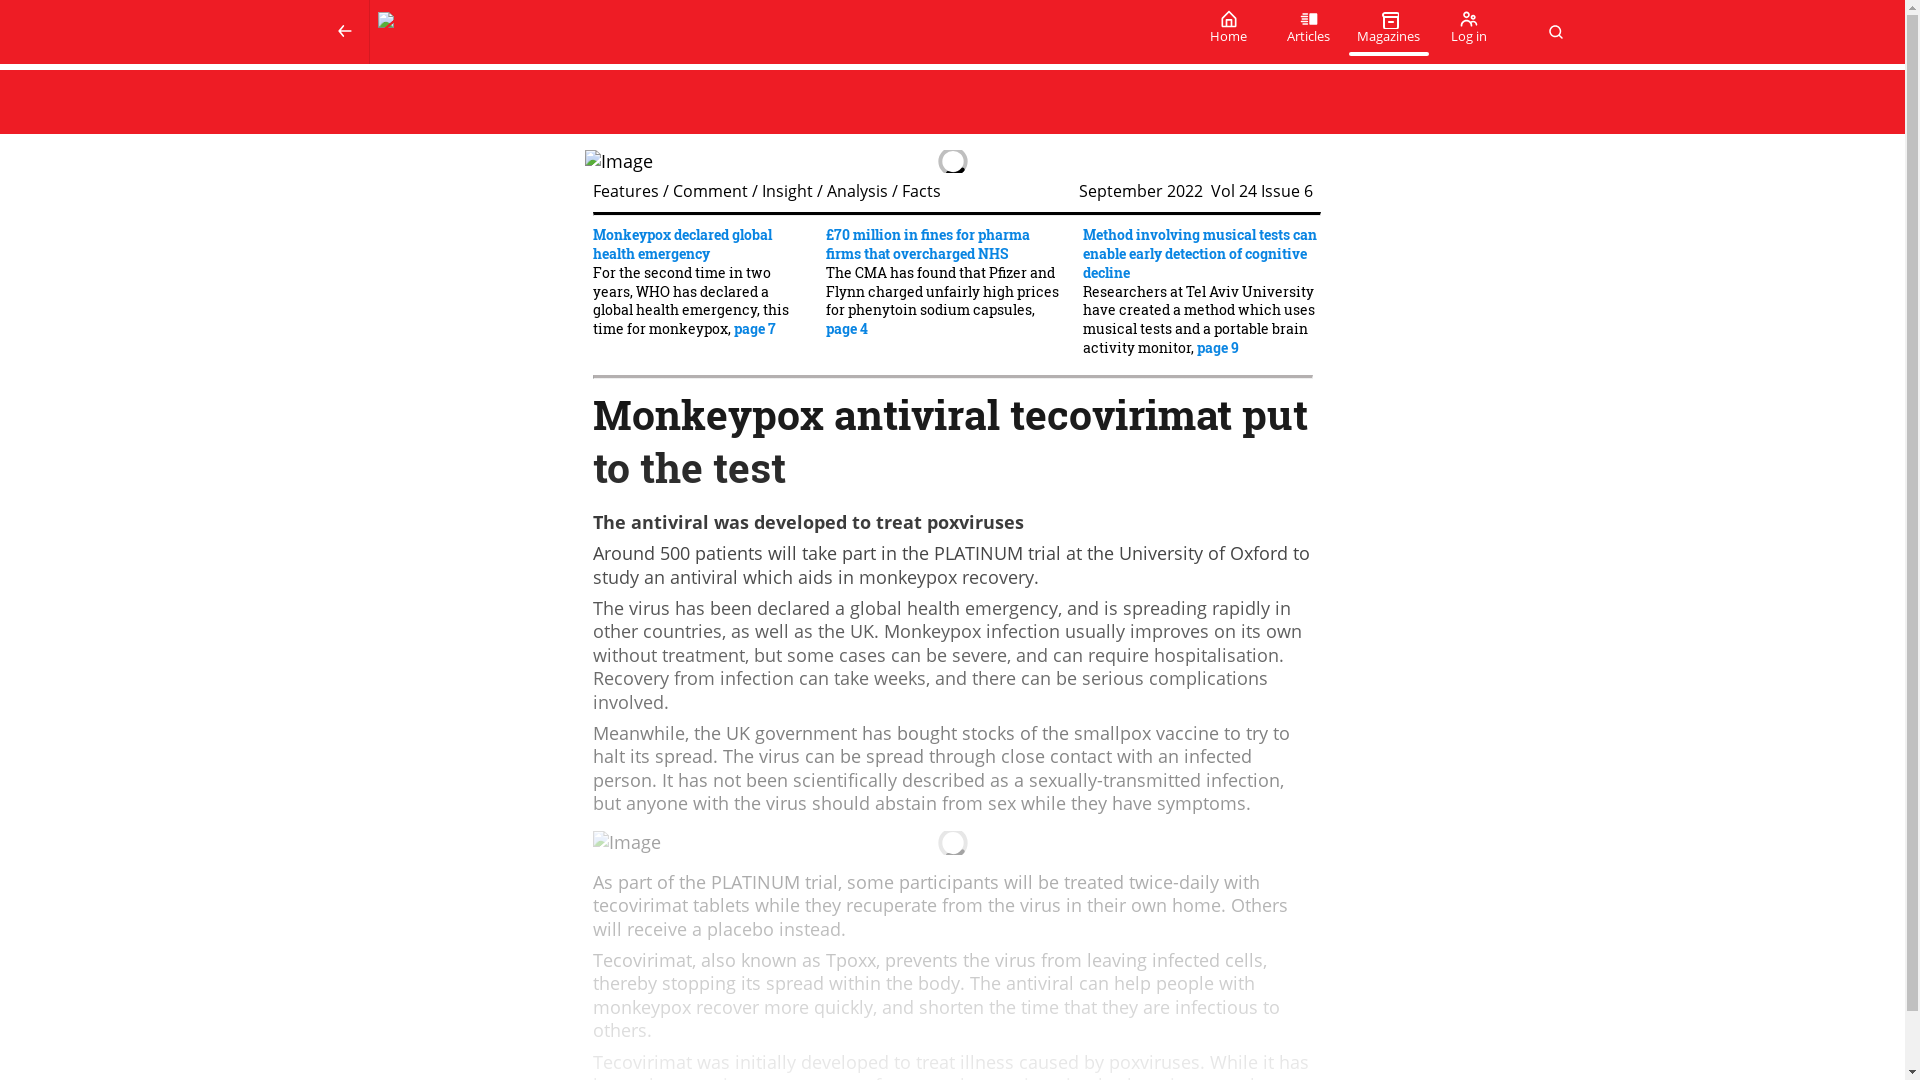 The image size is (1920, 1080). Describe the element at coordinates (1307, 32) in the screenshot. I see `Articles` at that location.